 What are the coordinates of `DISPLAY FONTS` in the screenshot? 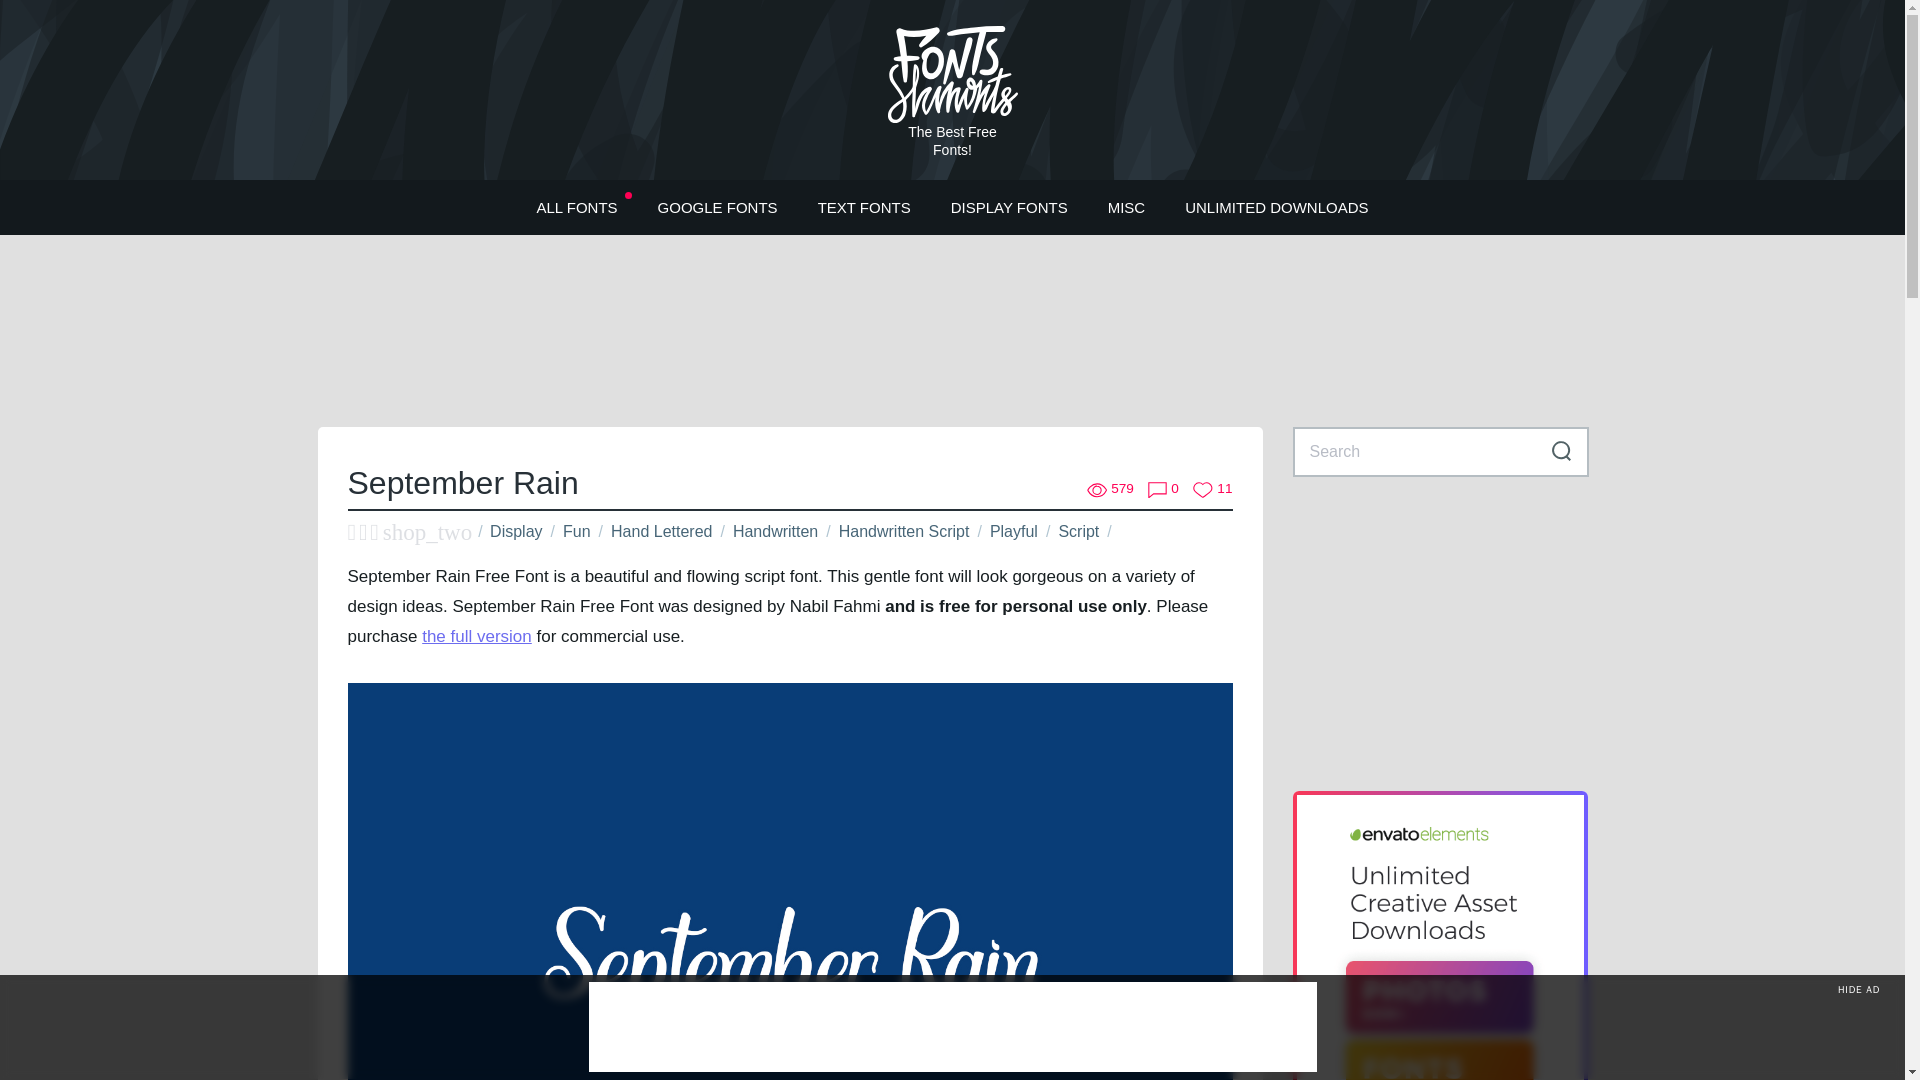 It's located at (1010, 206).